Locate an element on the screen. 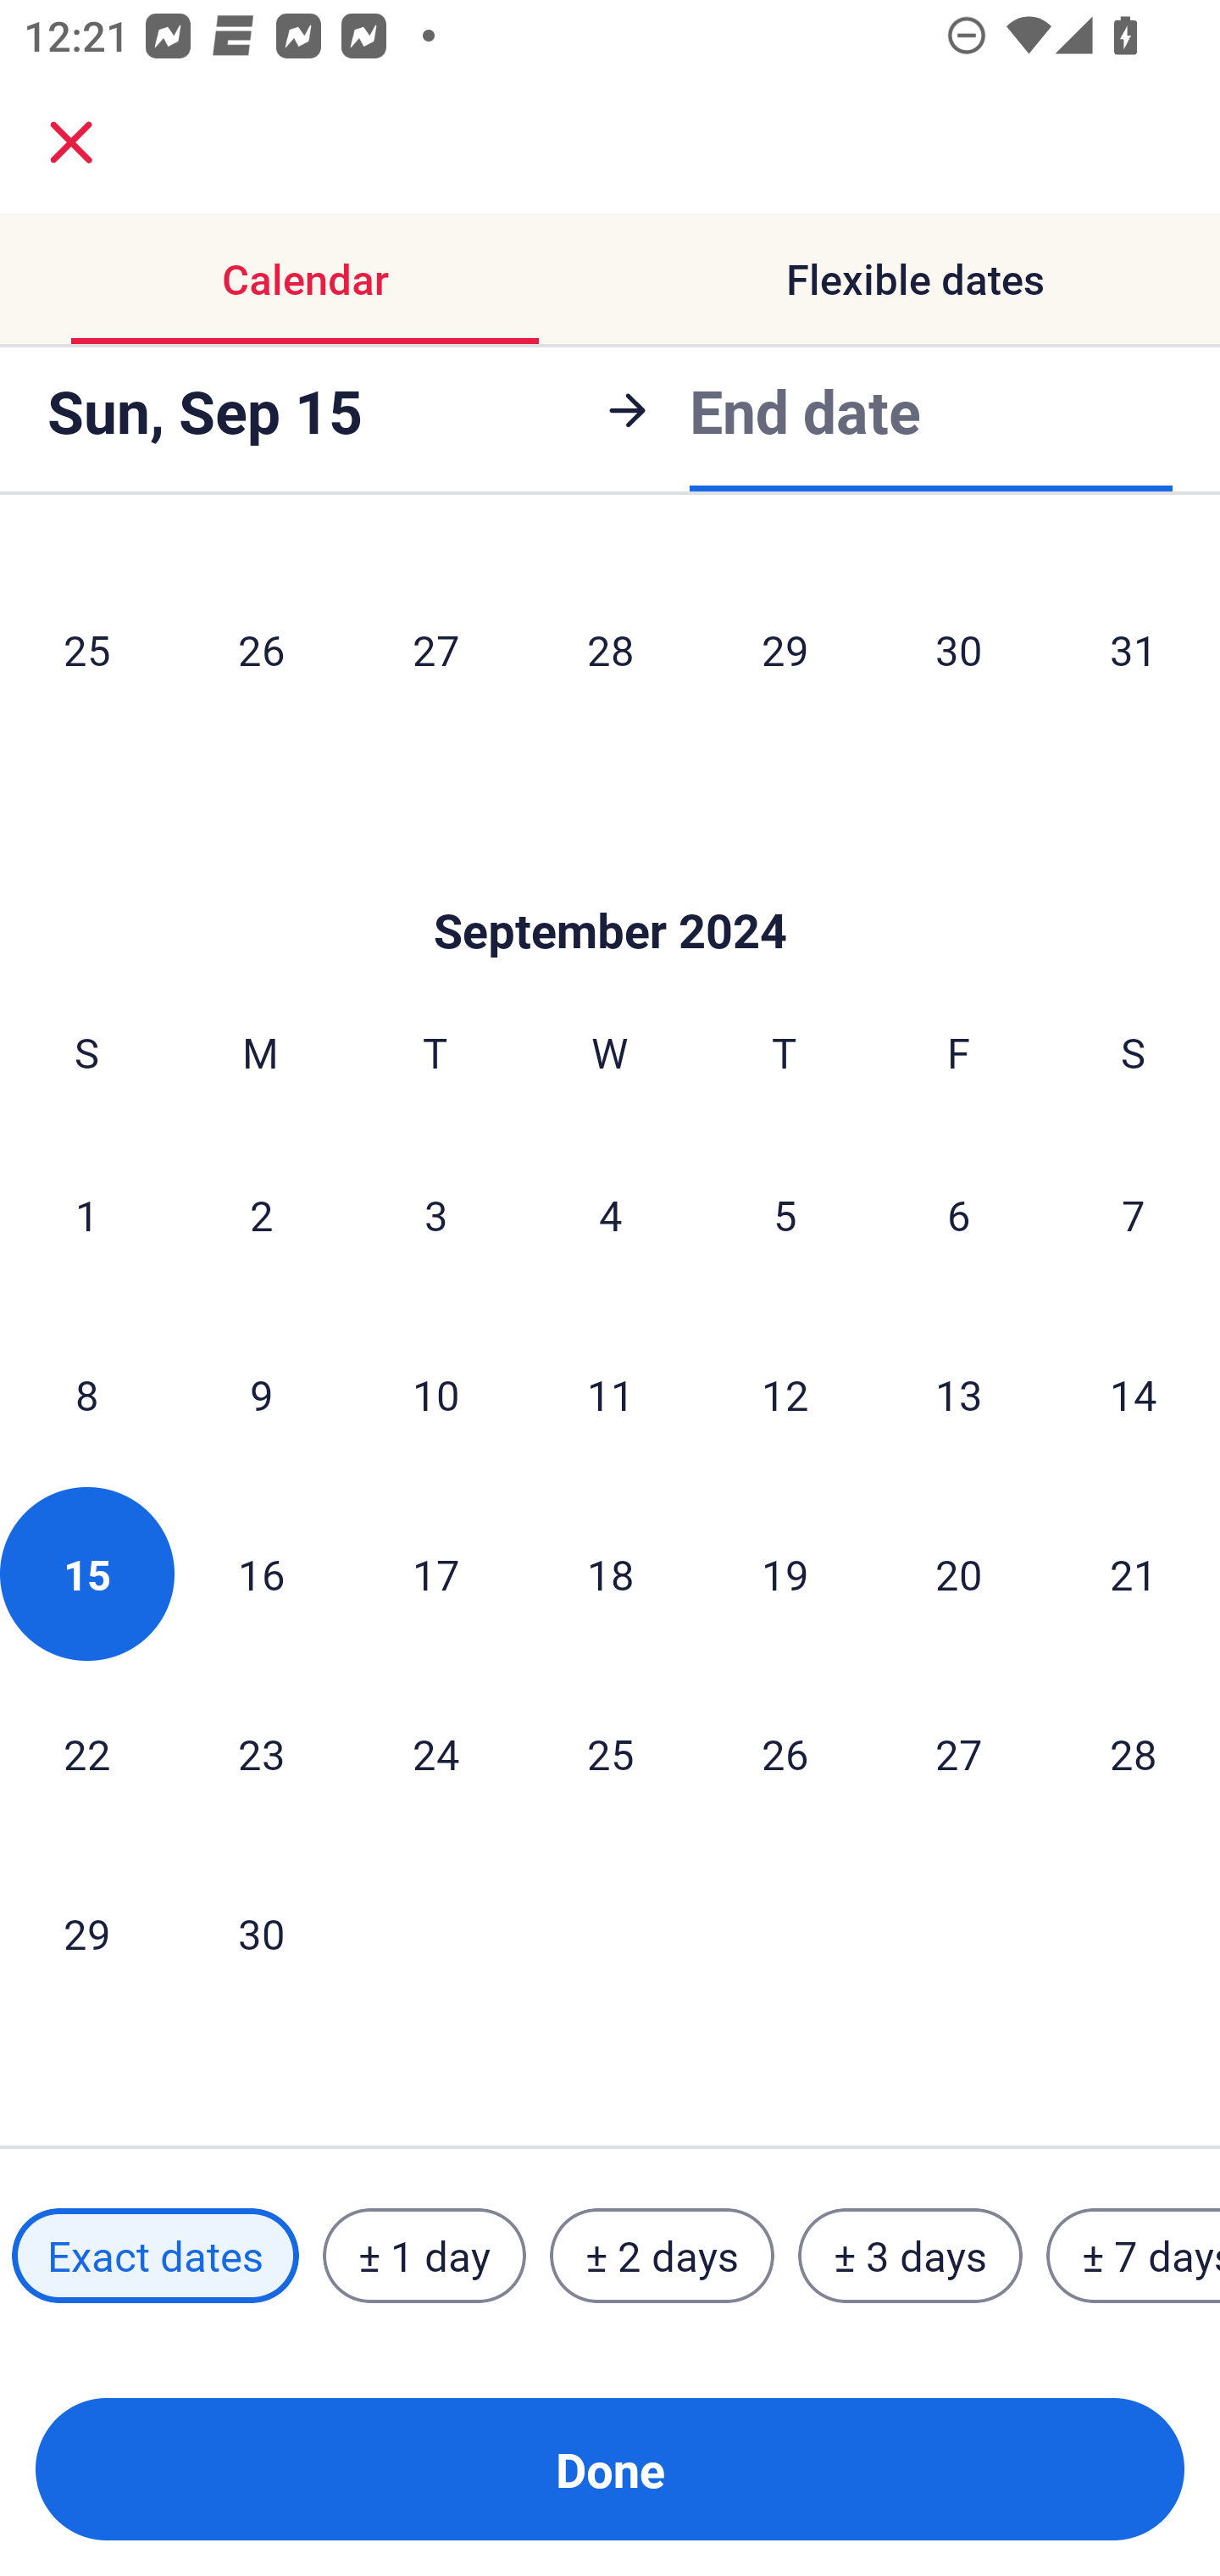 This screenshot has height=2576, width=1220. 21 Saturday, September 21, 2024 is located at coordinates (1134, 1574).